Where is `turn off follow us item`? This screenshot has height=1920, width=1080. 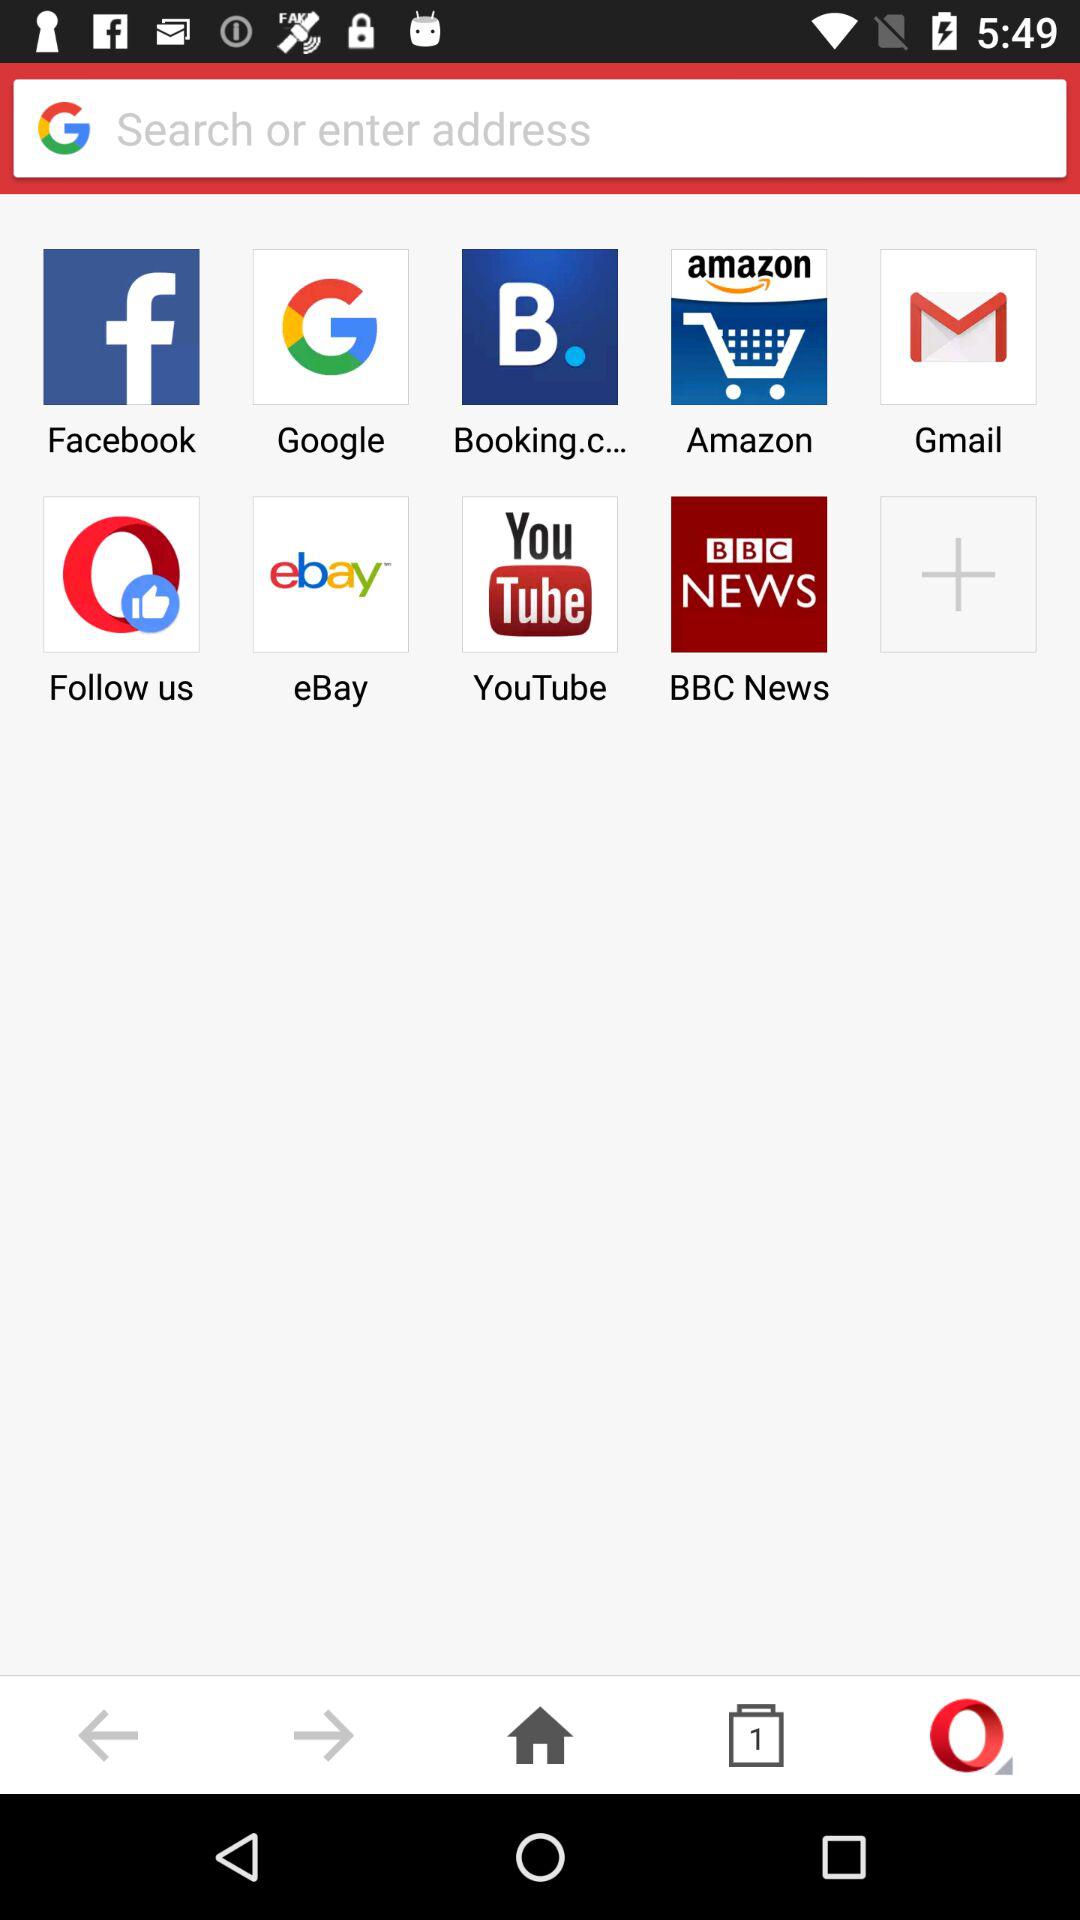 turn off follow us item is located at coordinates (121, 594).